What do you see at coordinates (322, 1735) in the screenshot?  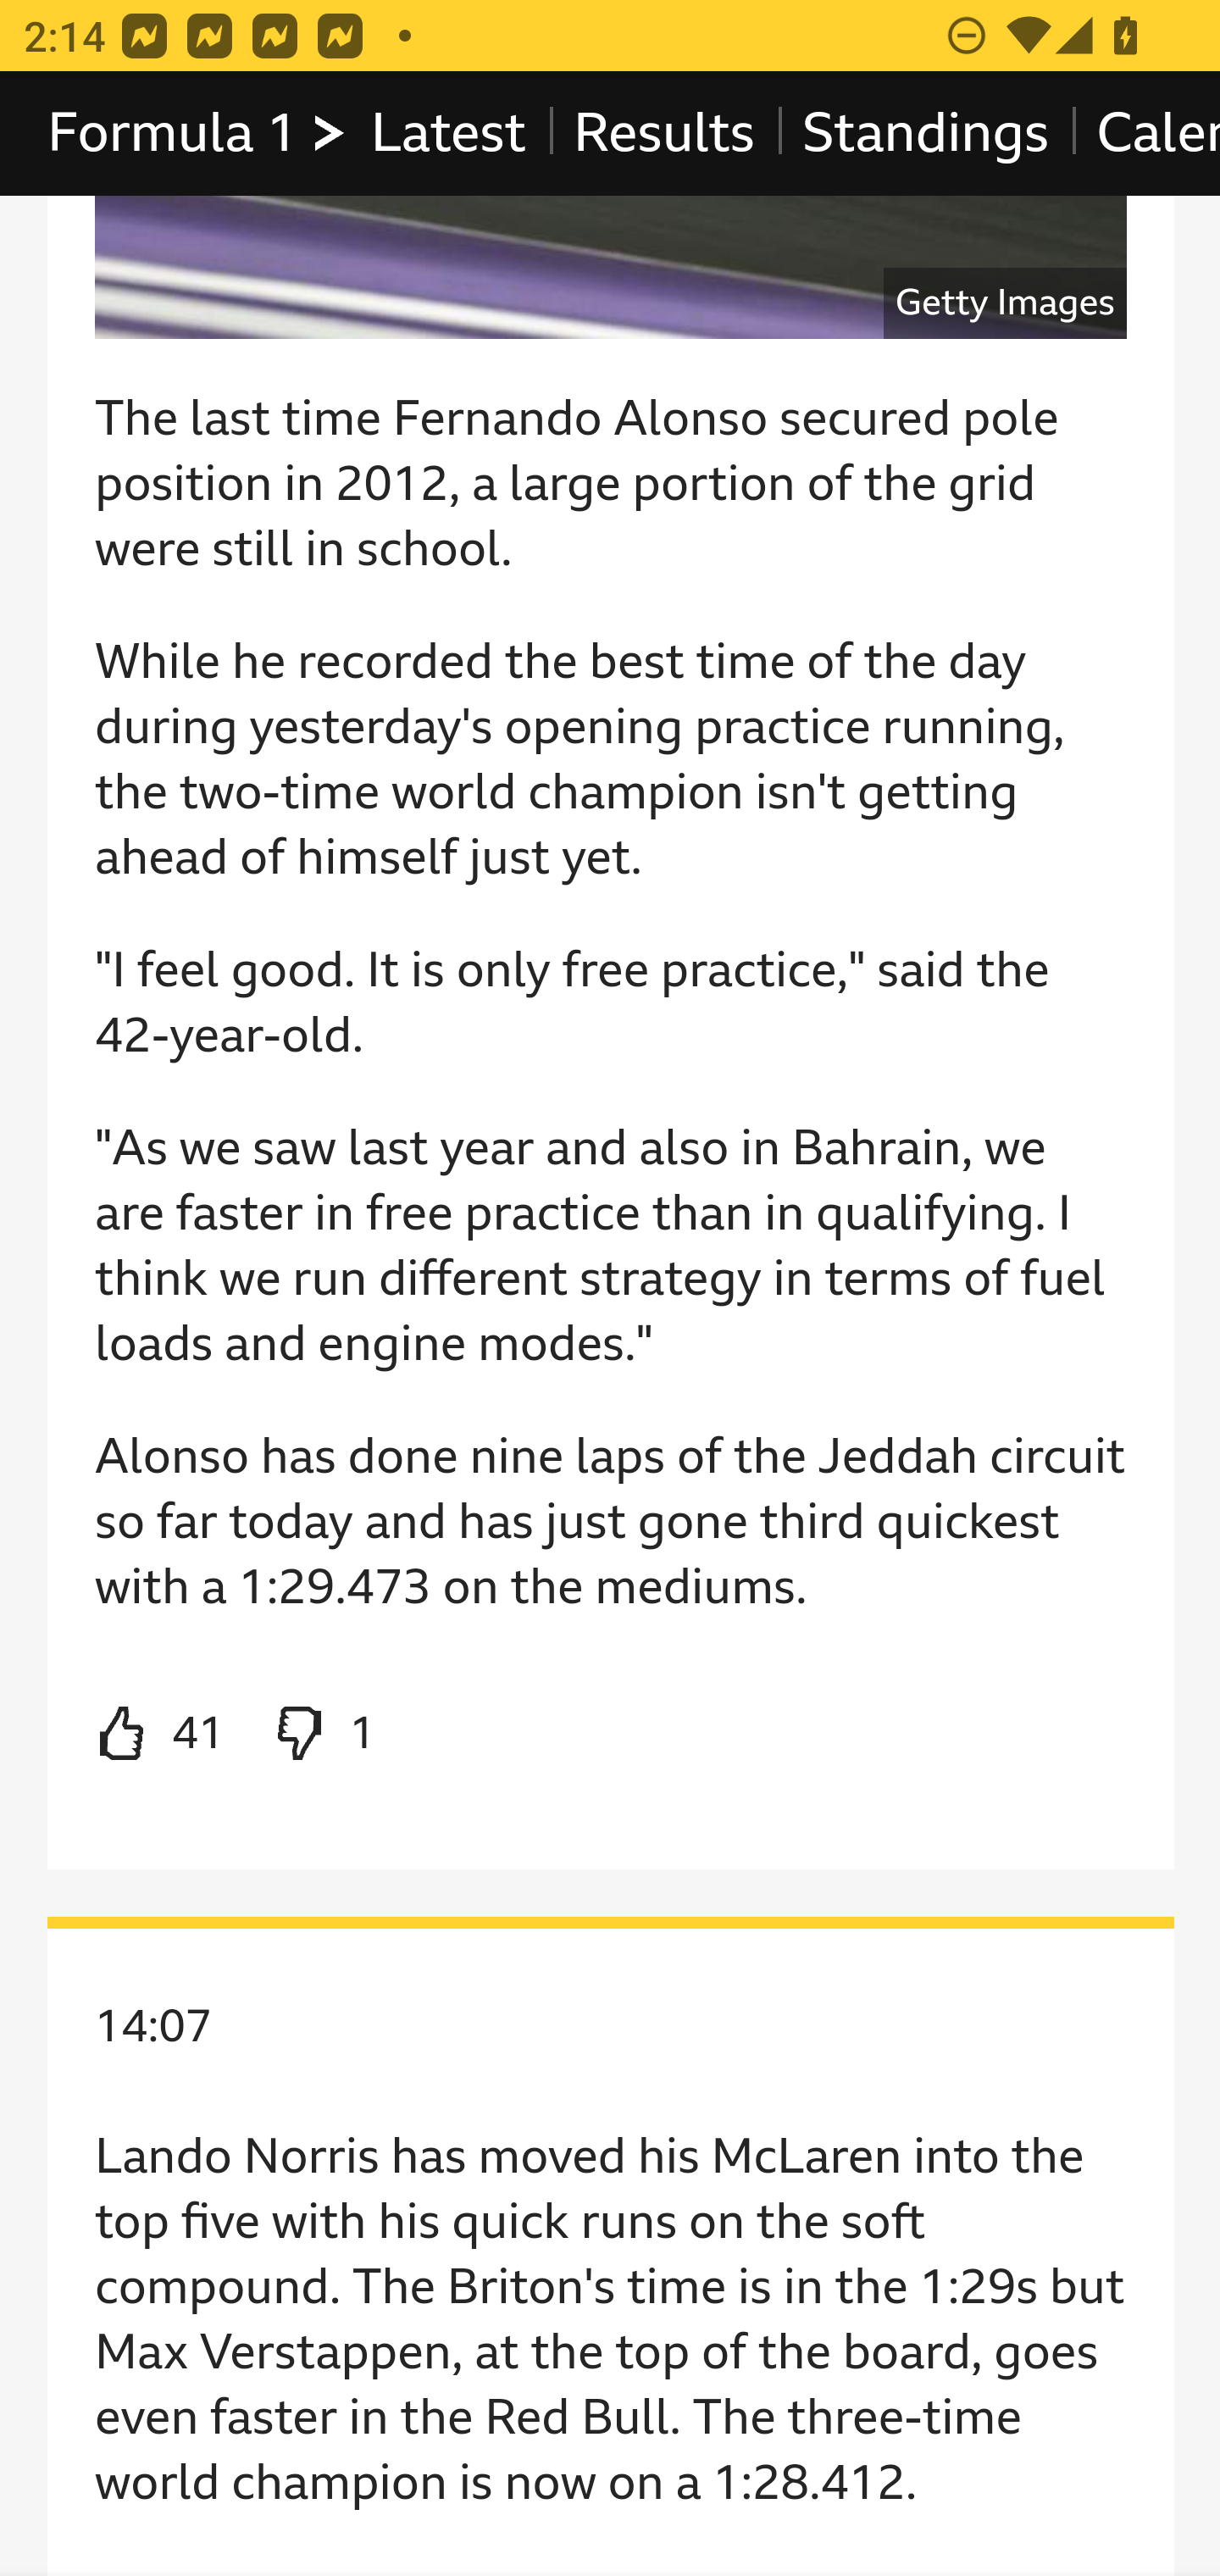 I see `Dislike` at bounding box center [322, 1735].